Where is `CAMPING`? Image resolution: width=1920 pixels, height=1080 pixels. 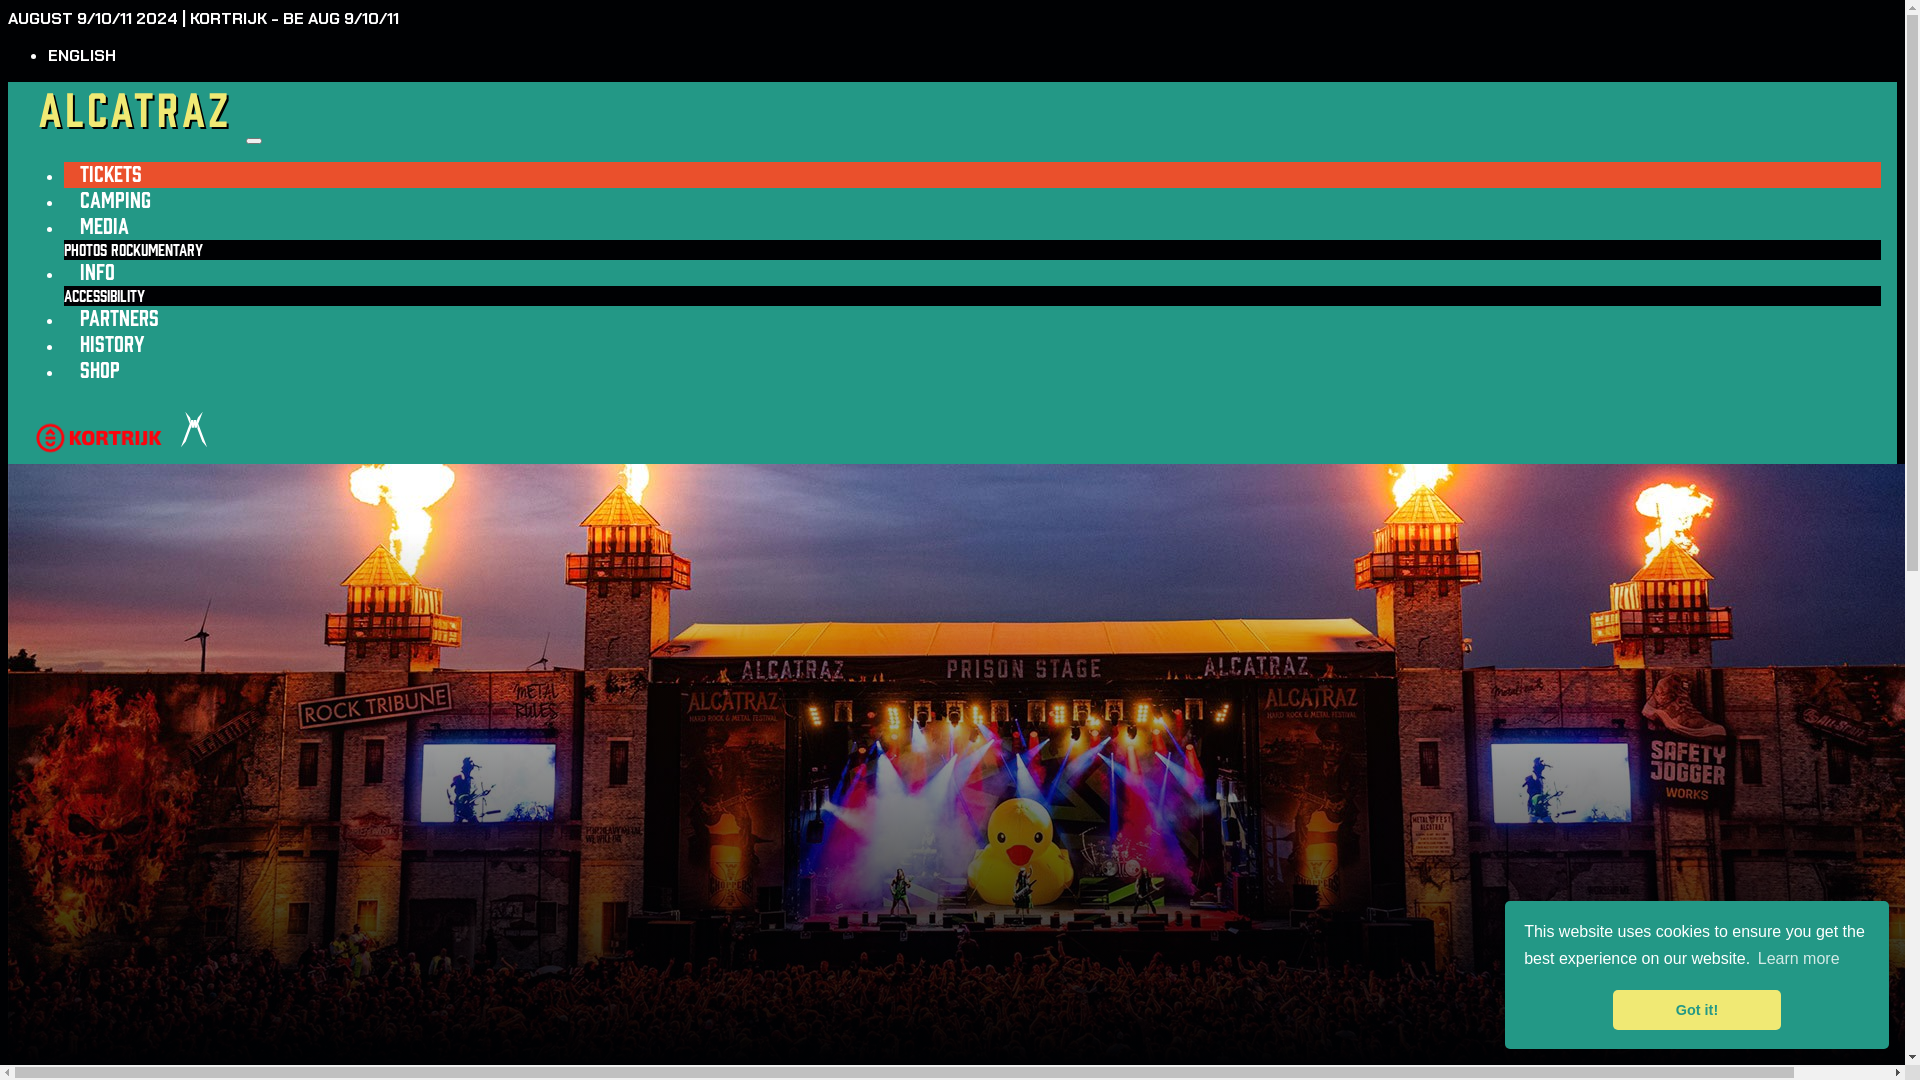
CAMPING is located at coordinates (116, 200).